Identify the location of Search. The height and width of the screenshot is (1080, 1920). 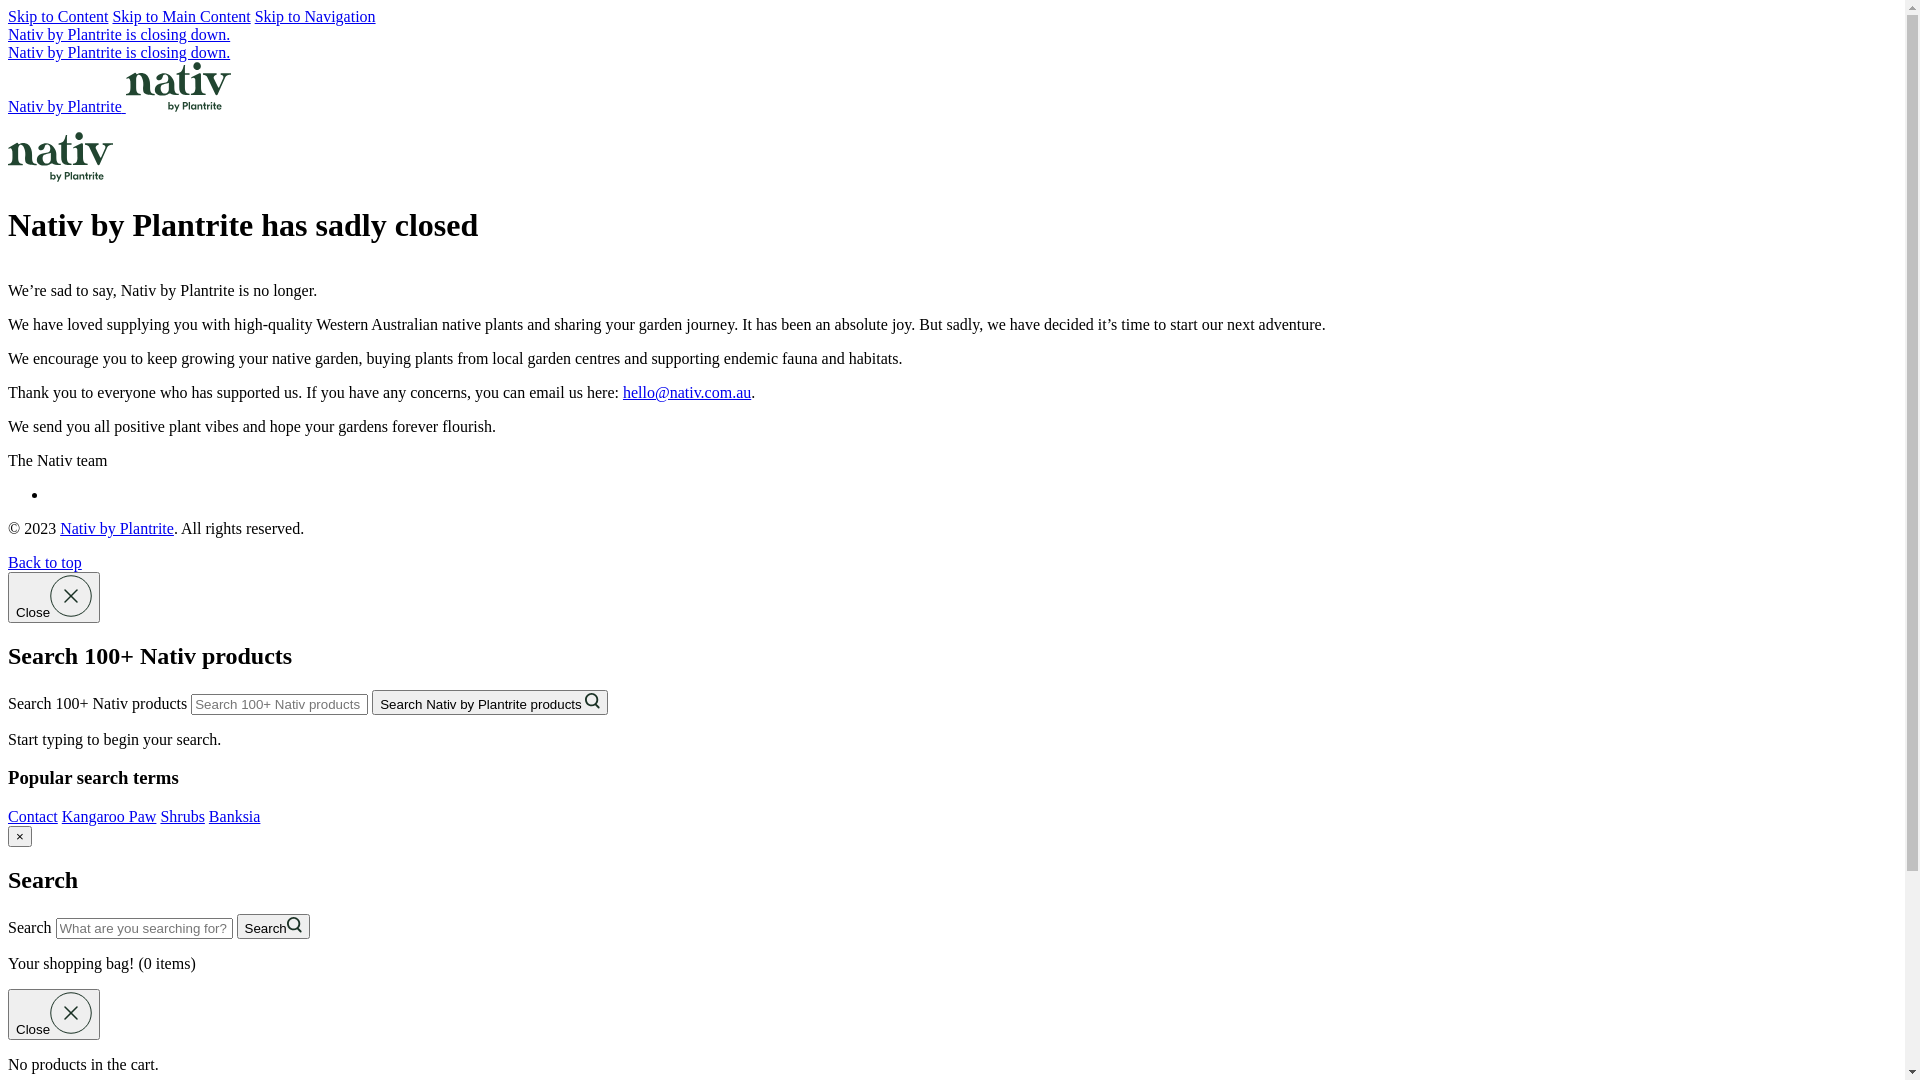
(274, 926).